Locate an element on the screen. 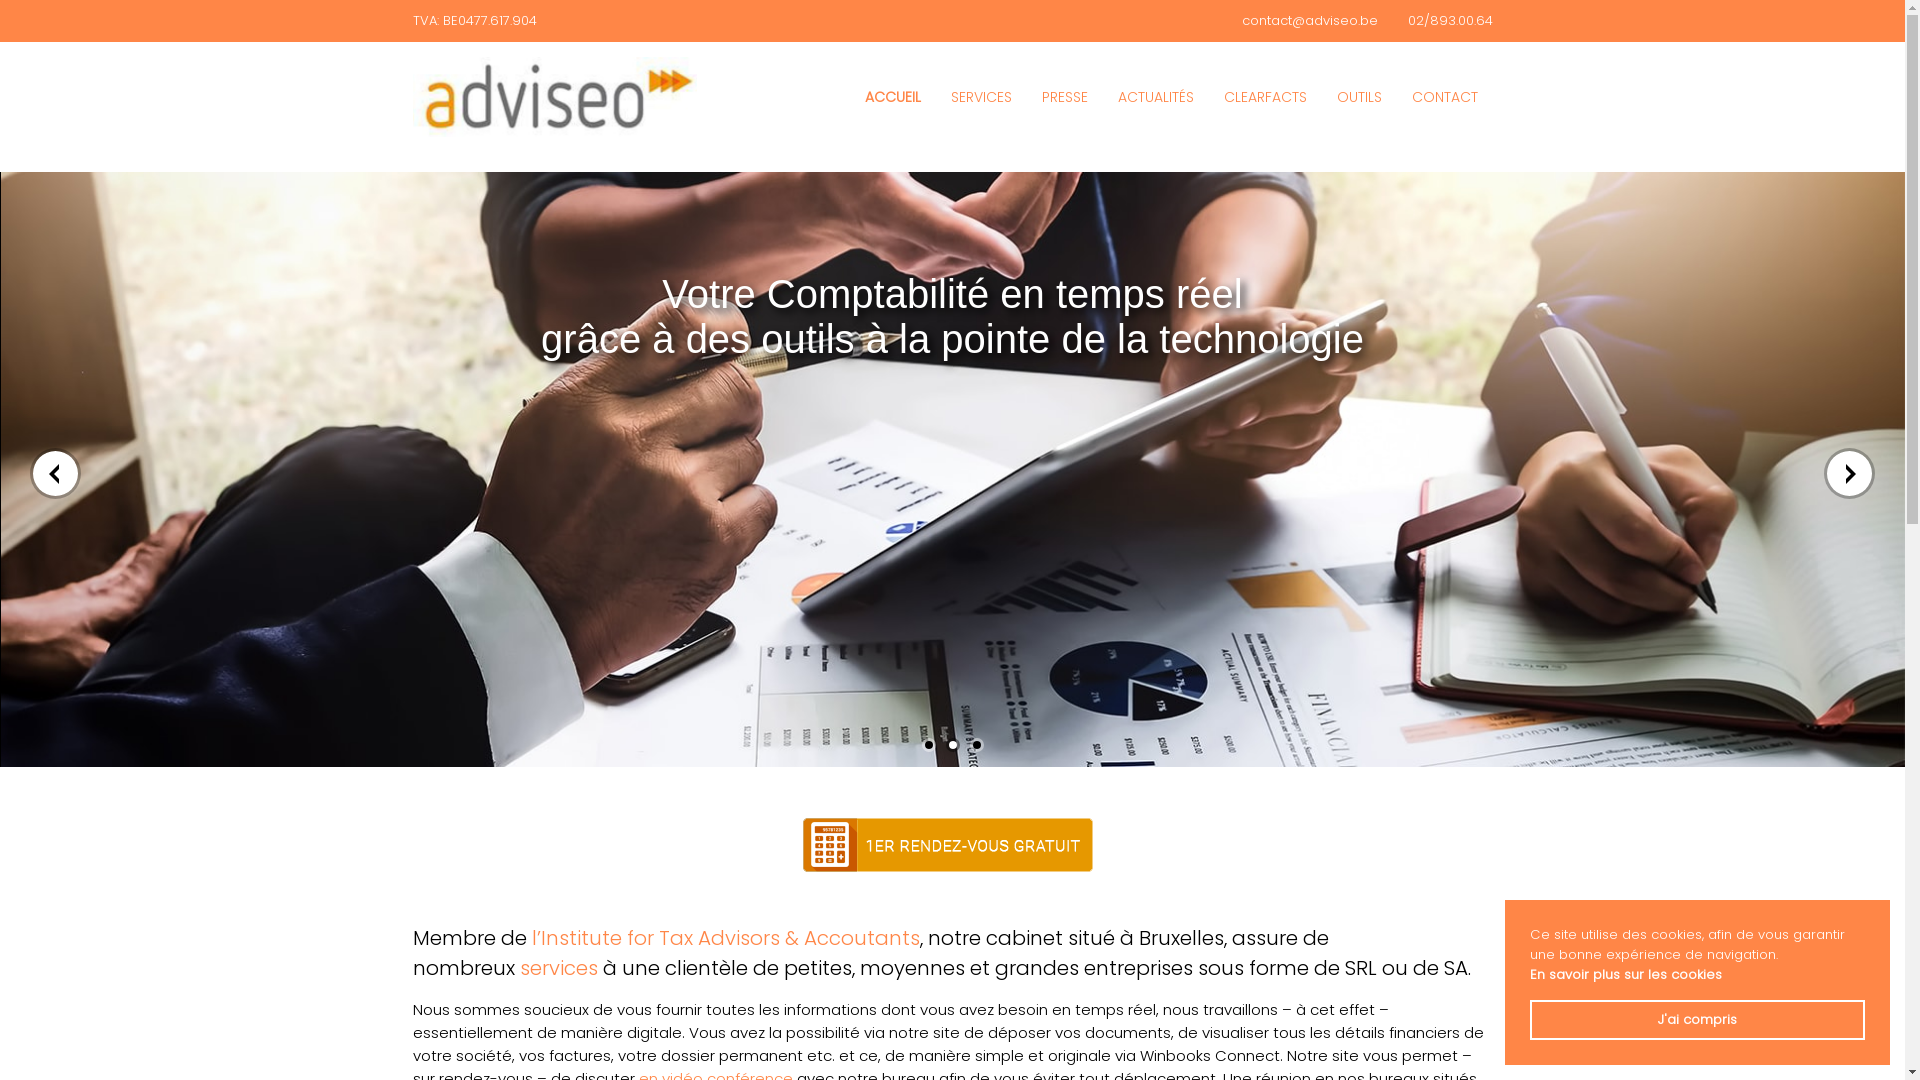  Adviseo is located at coordinates (554, 97).